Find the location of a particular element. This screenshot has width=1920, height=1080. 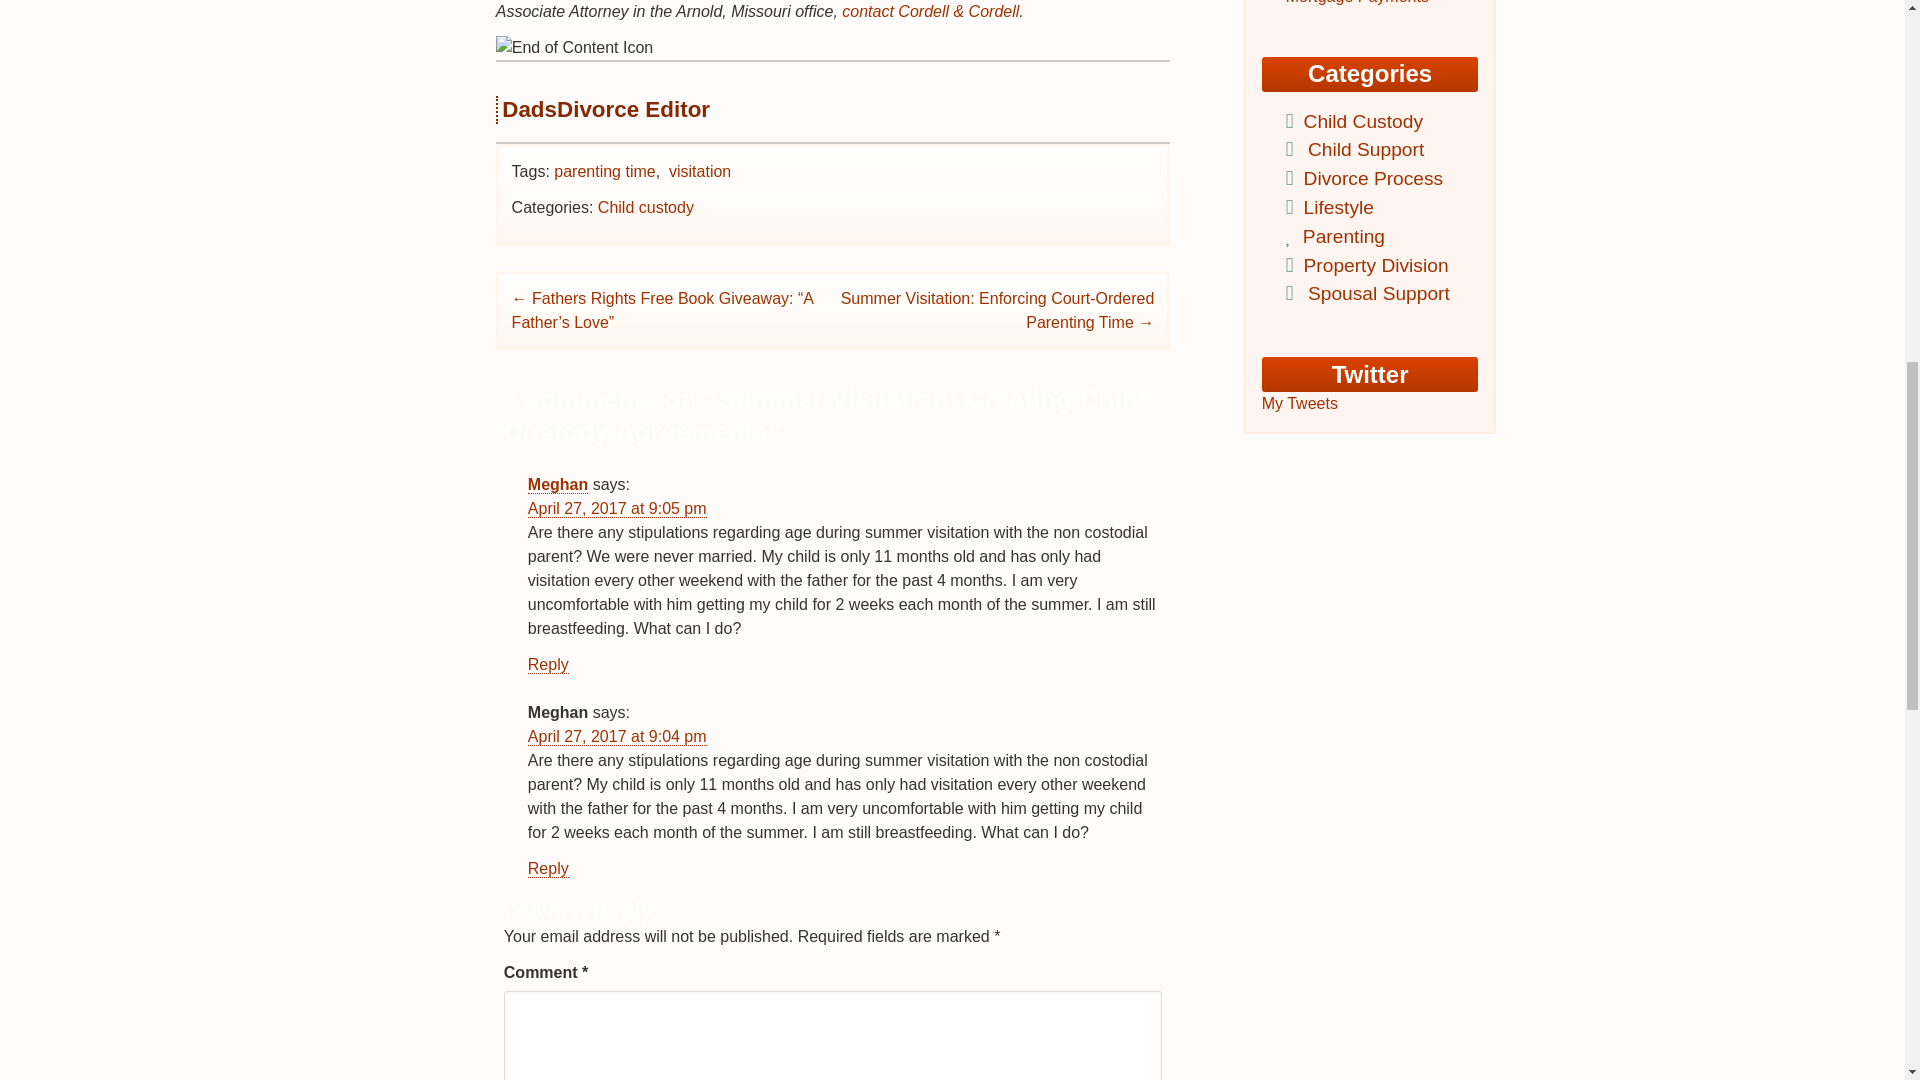

Meghan is located at coordinates (558, 484).